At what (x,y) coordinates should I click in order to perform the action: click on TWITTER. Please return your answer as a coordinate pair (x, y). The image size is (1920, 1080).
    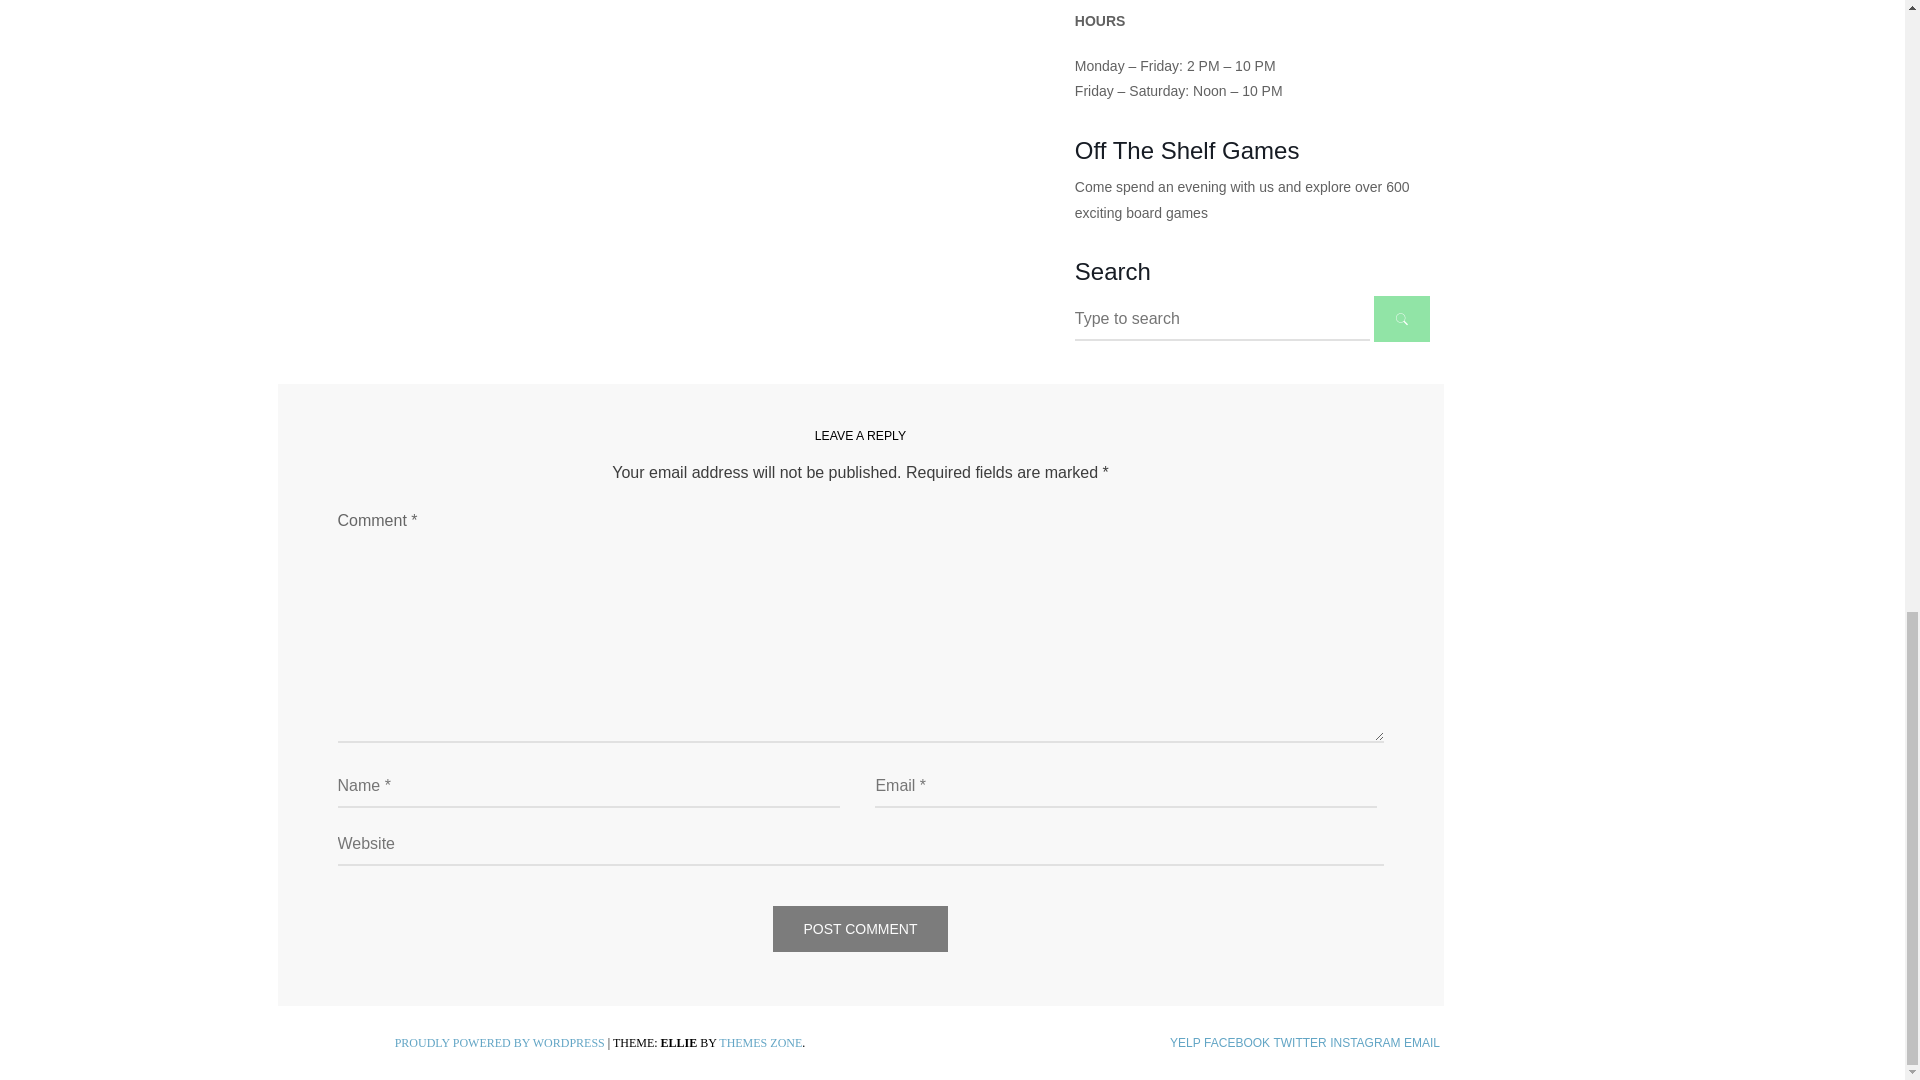
    Looking at the image, I should click on (1299, 1042).